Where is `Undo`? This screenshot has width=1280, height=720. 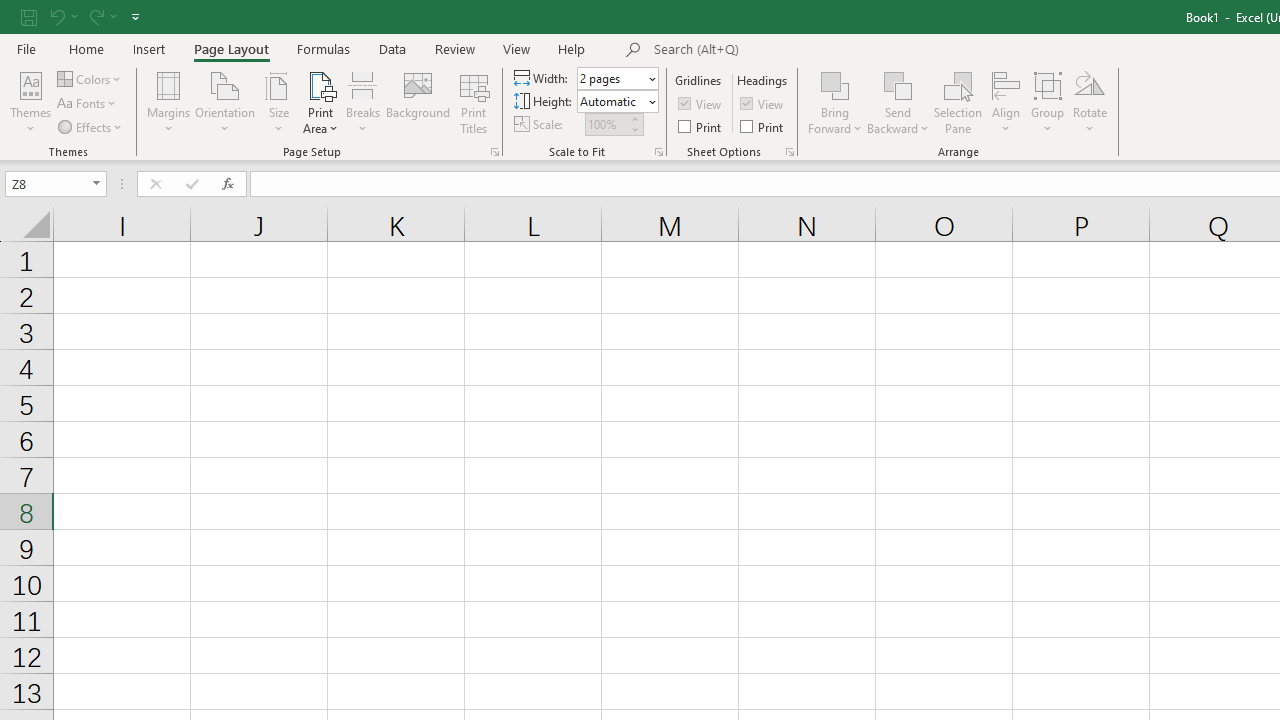 Undo is located at coordinates (56, 16).